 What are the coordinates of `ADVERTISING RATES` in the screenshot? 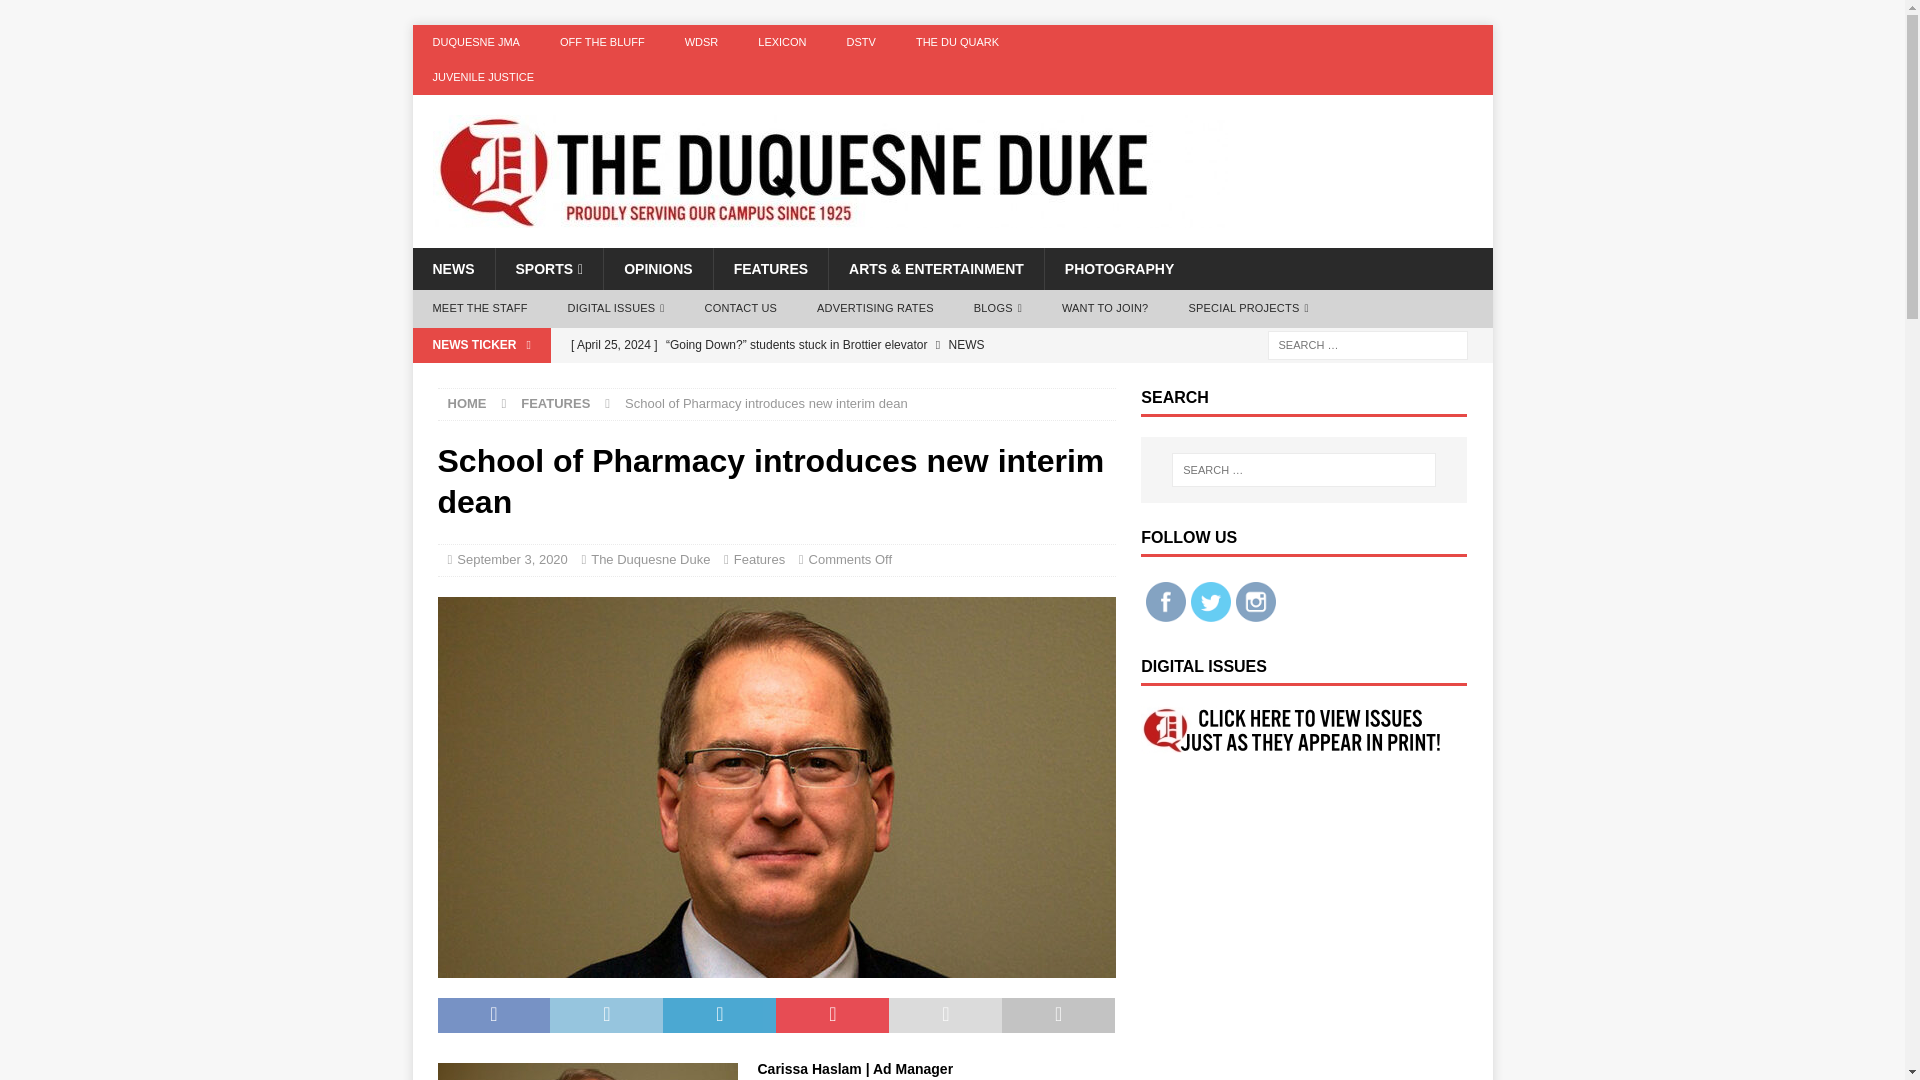 It's located at (875, 309).